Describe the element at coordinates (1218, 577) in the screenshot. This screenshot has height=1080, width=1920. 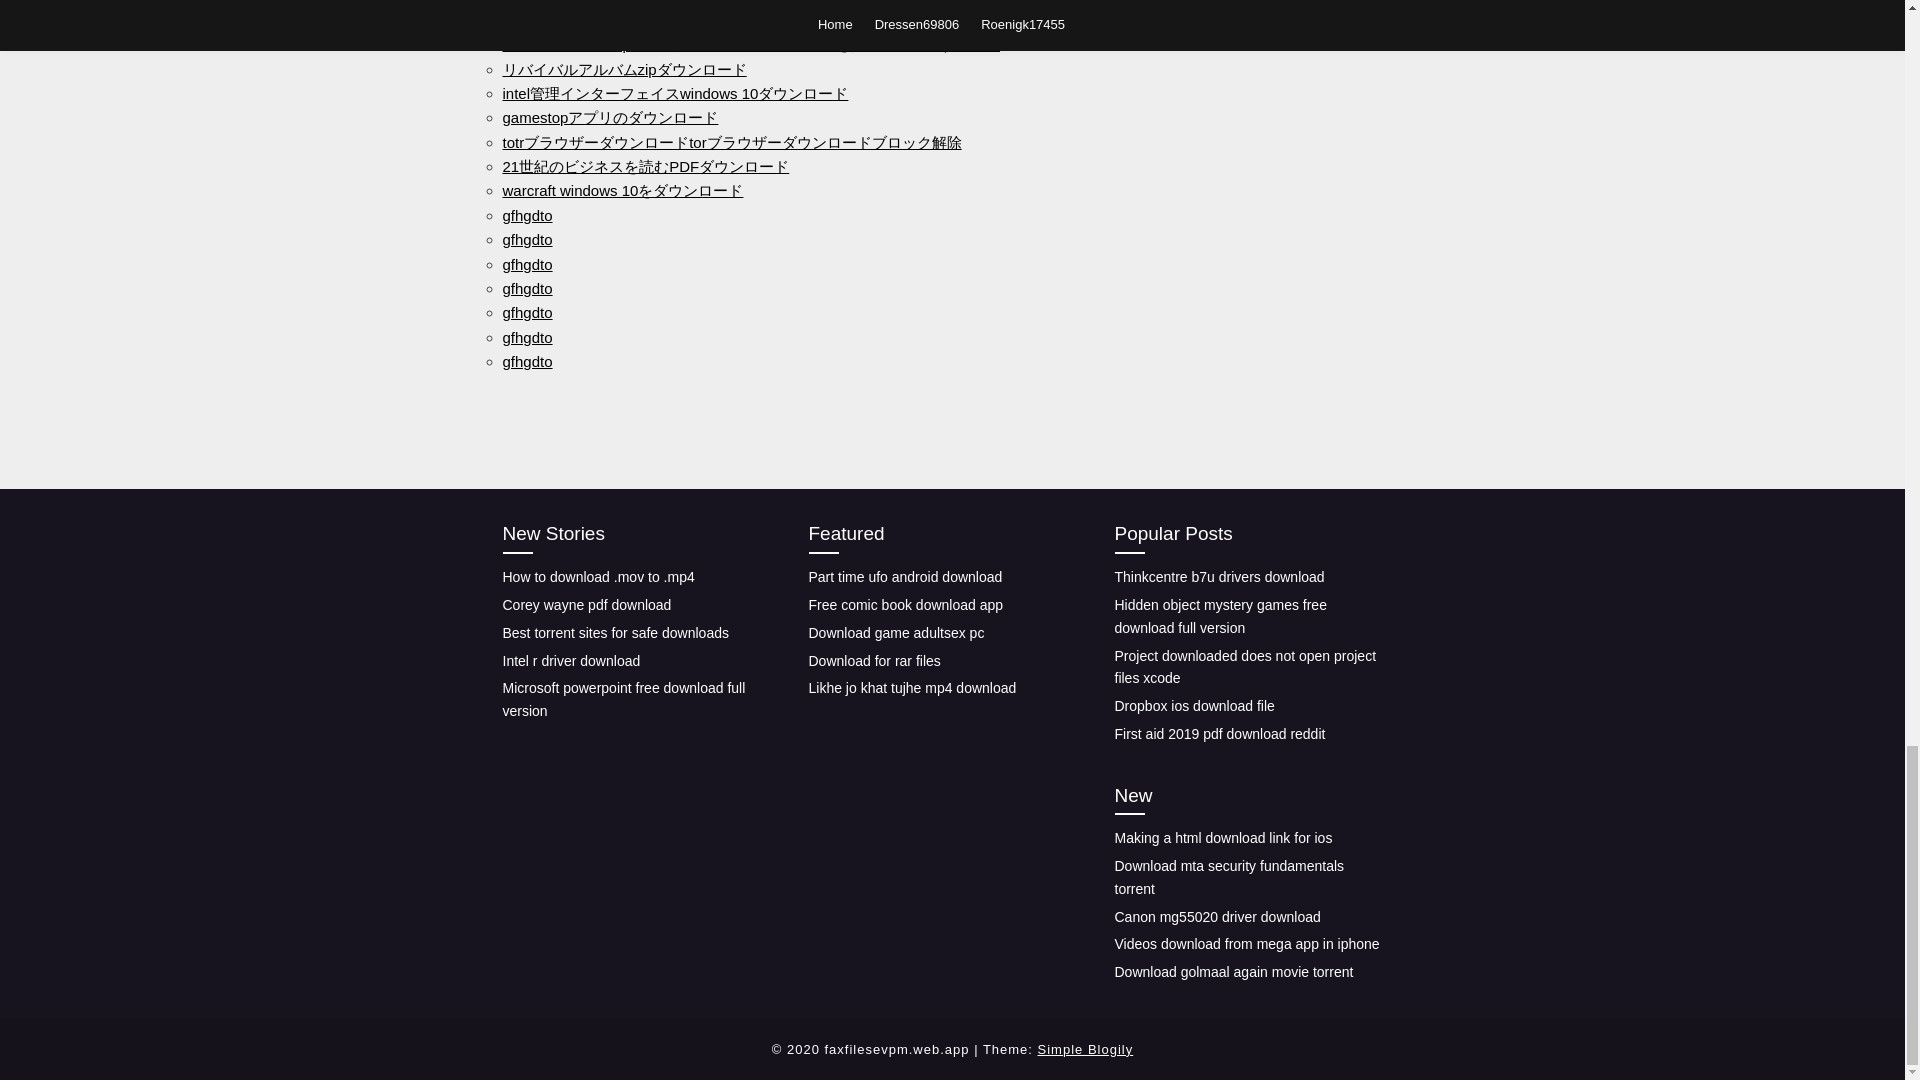
I see `Thinkcentre b7u drivers download` at that location.